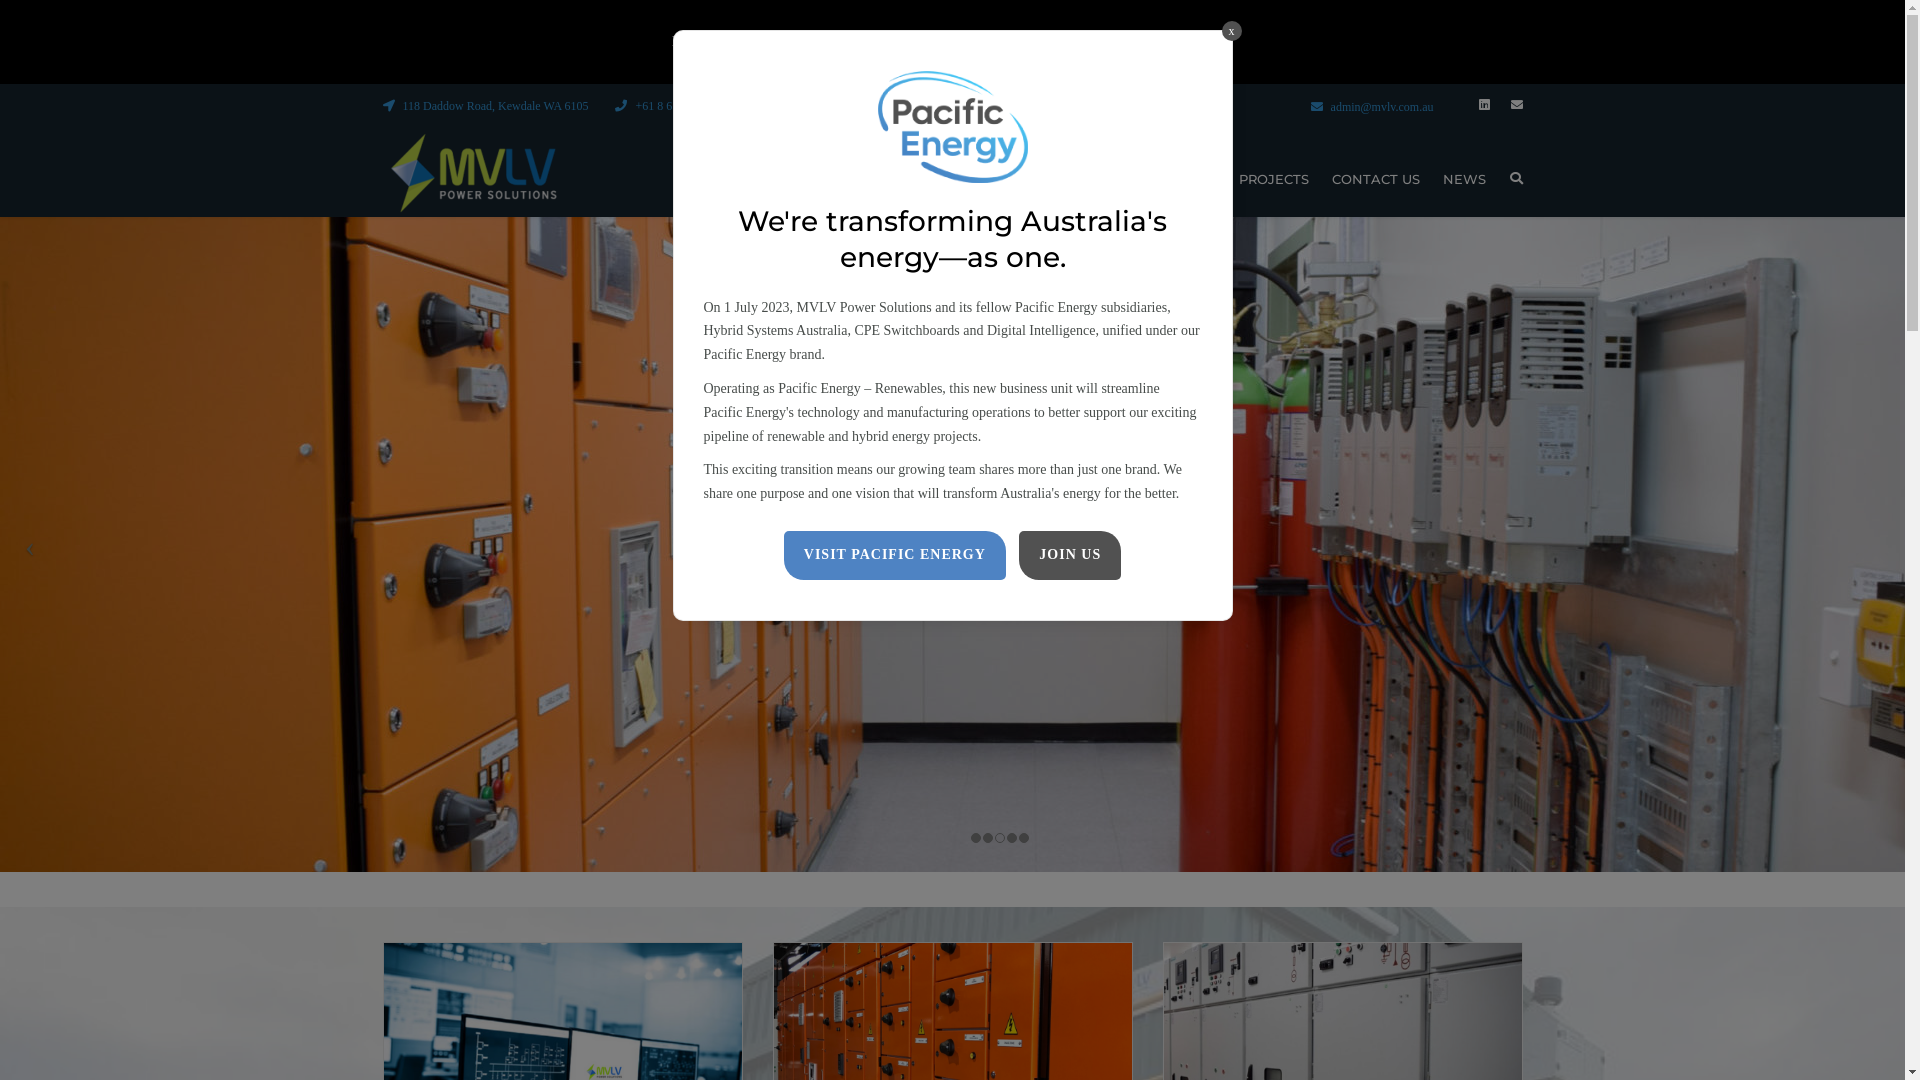 The image size is (1920, 1080). I want to click on Visit Pacific Energy, so click(1174, 42).